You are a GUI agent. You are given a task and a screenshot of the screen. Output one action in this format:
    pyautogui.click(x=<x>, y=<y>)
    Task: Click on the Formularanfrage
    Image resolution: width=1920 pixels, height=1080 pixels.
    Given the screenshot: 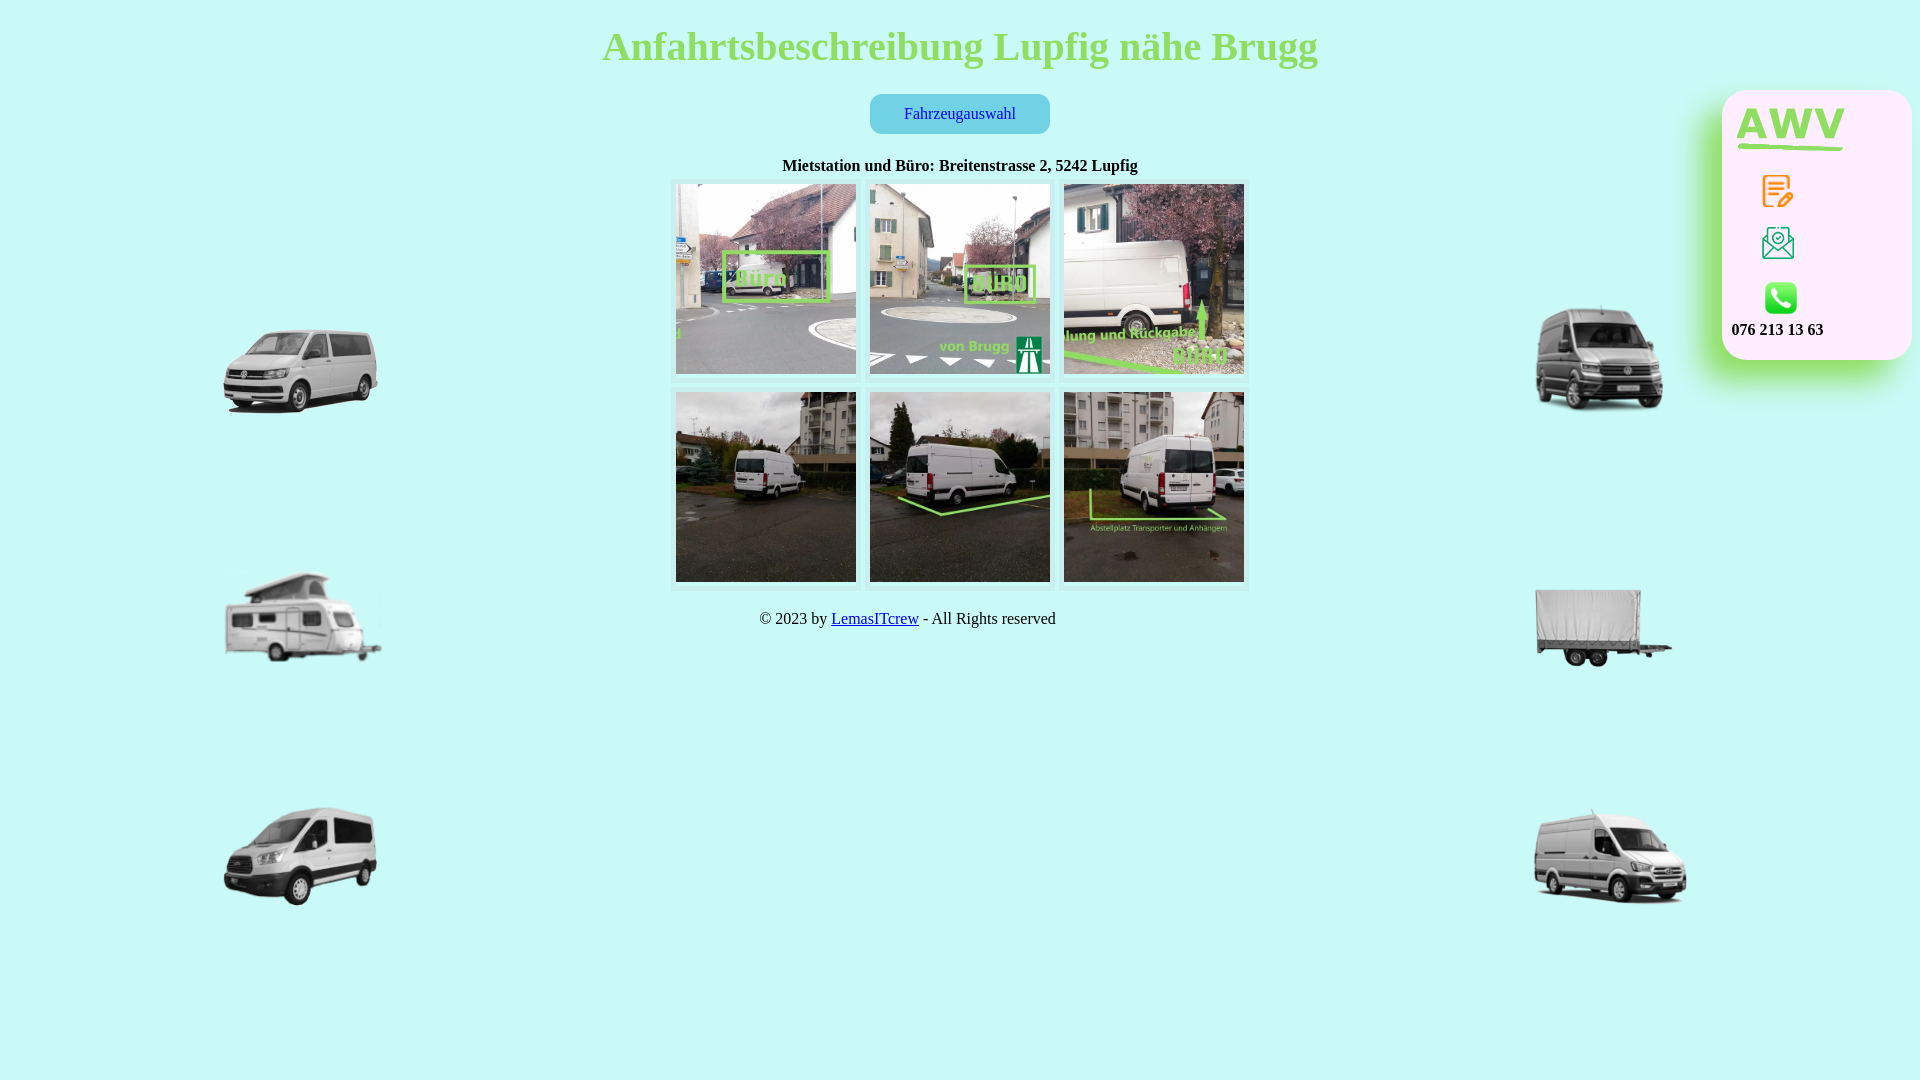 What is the action you would take?
    pyautogui.click(x=1778, y=191)
    